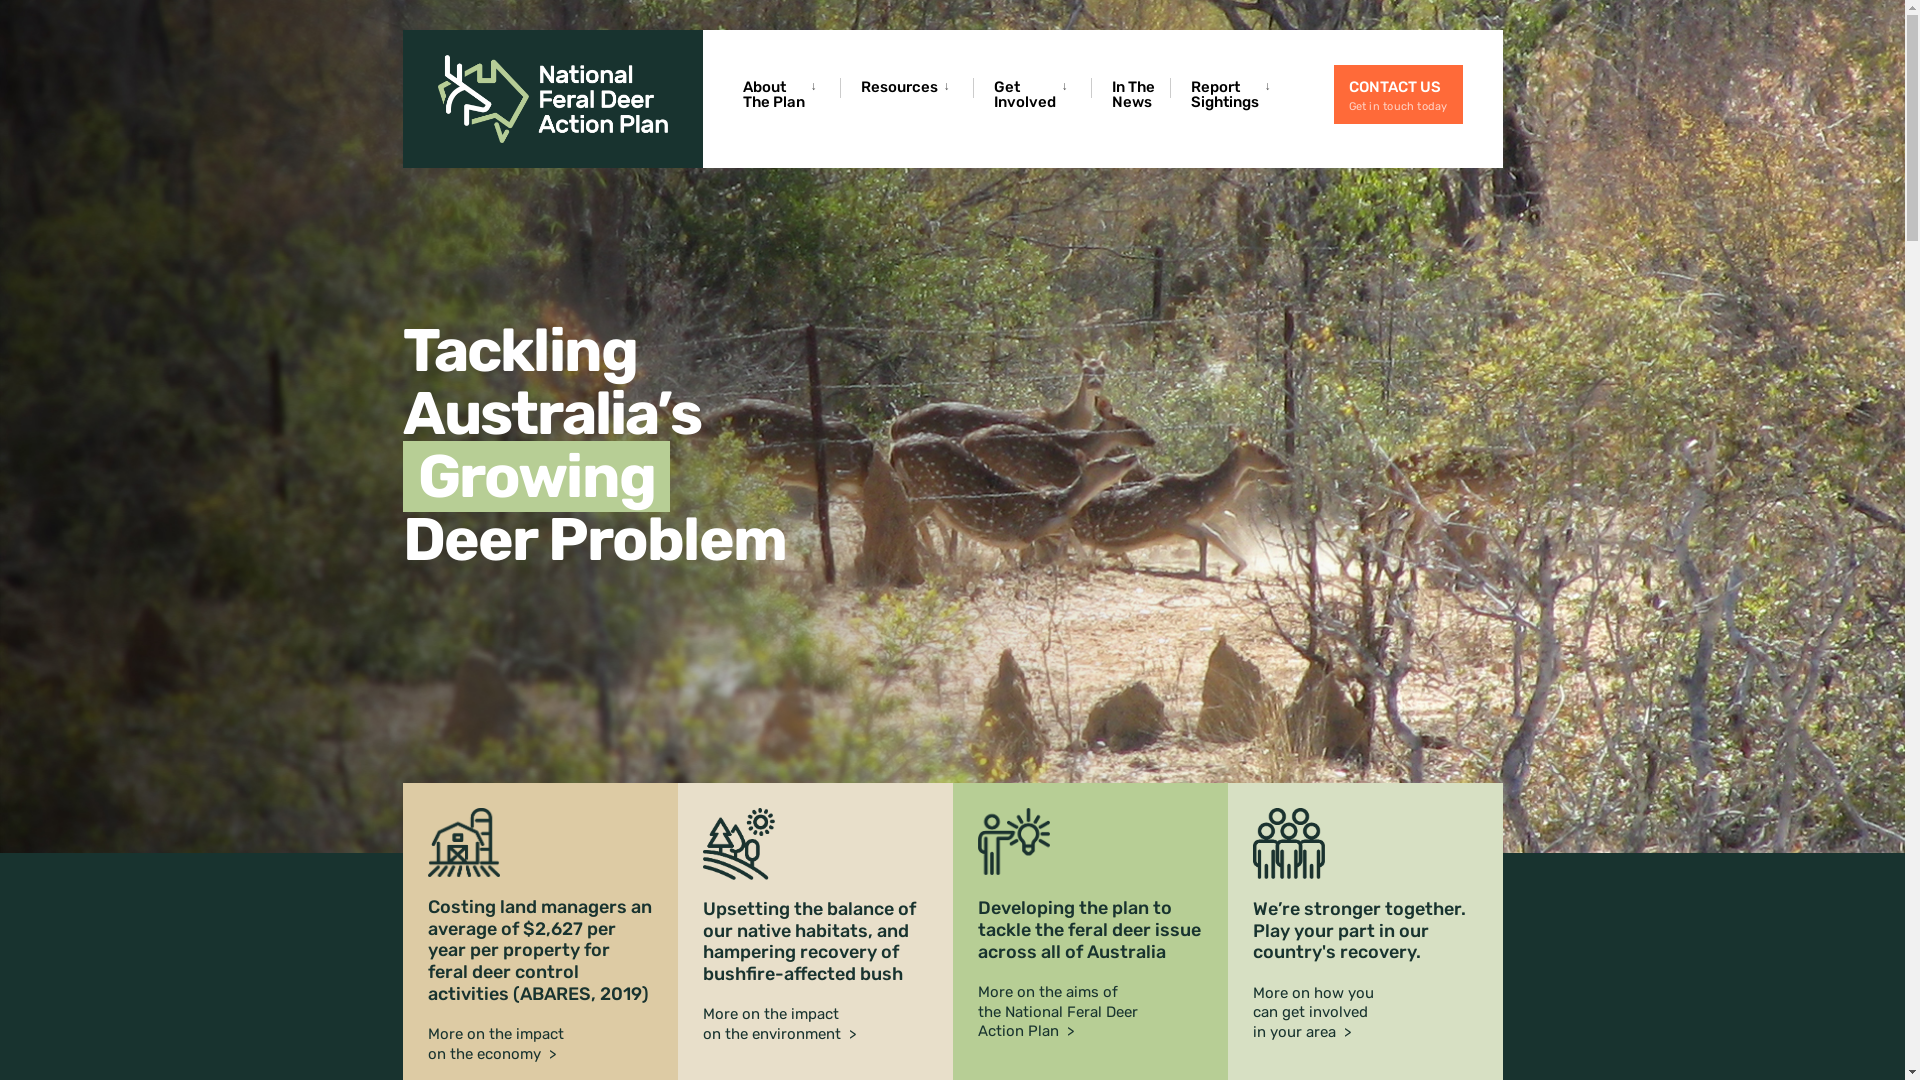 This screenshot has width=1920, height=1080. I want to click on More on the impact
on the environment  >, so click(778, 1024).